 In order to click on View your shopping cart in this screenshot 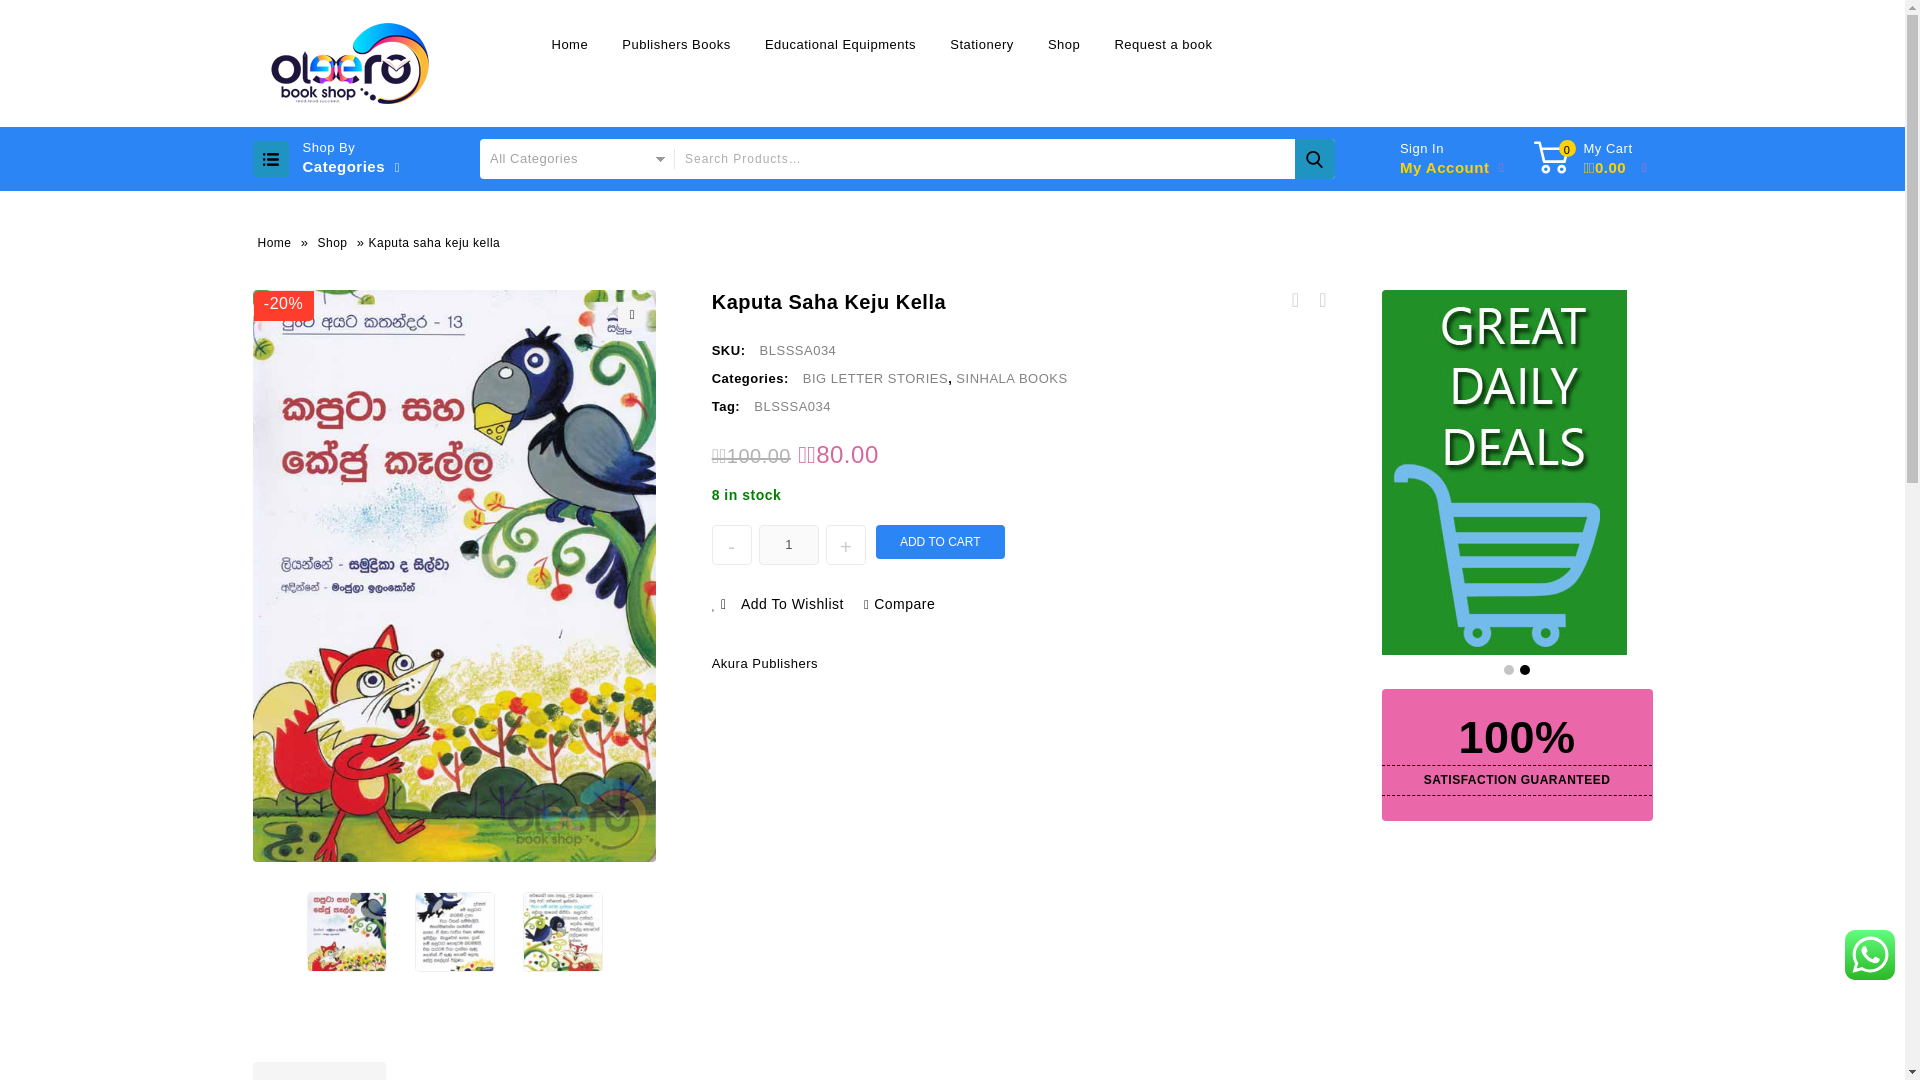, I will do `click(1608, 159)`.